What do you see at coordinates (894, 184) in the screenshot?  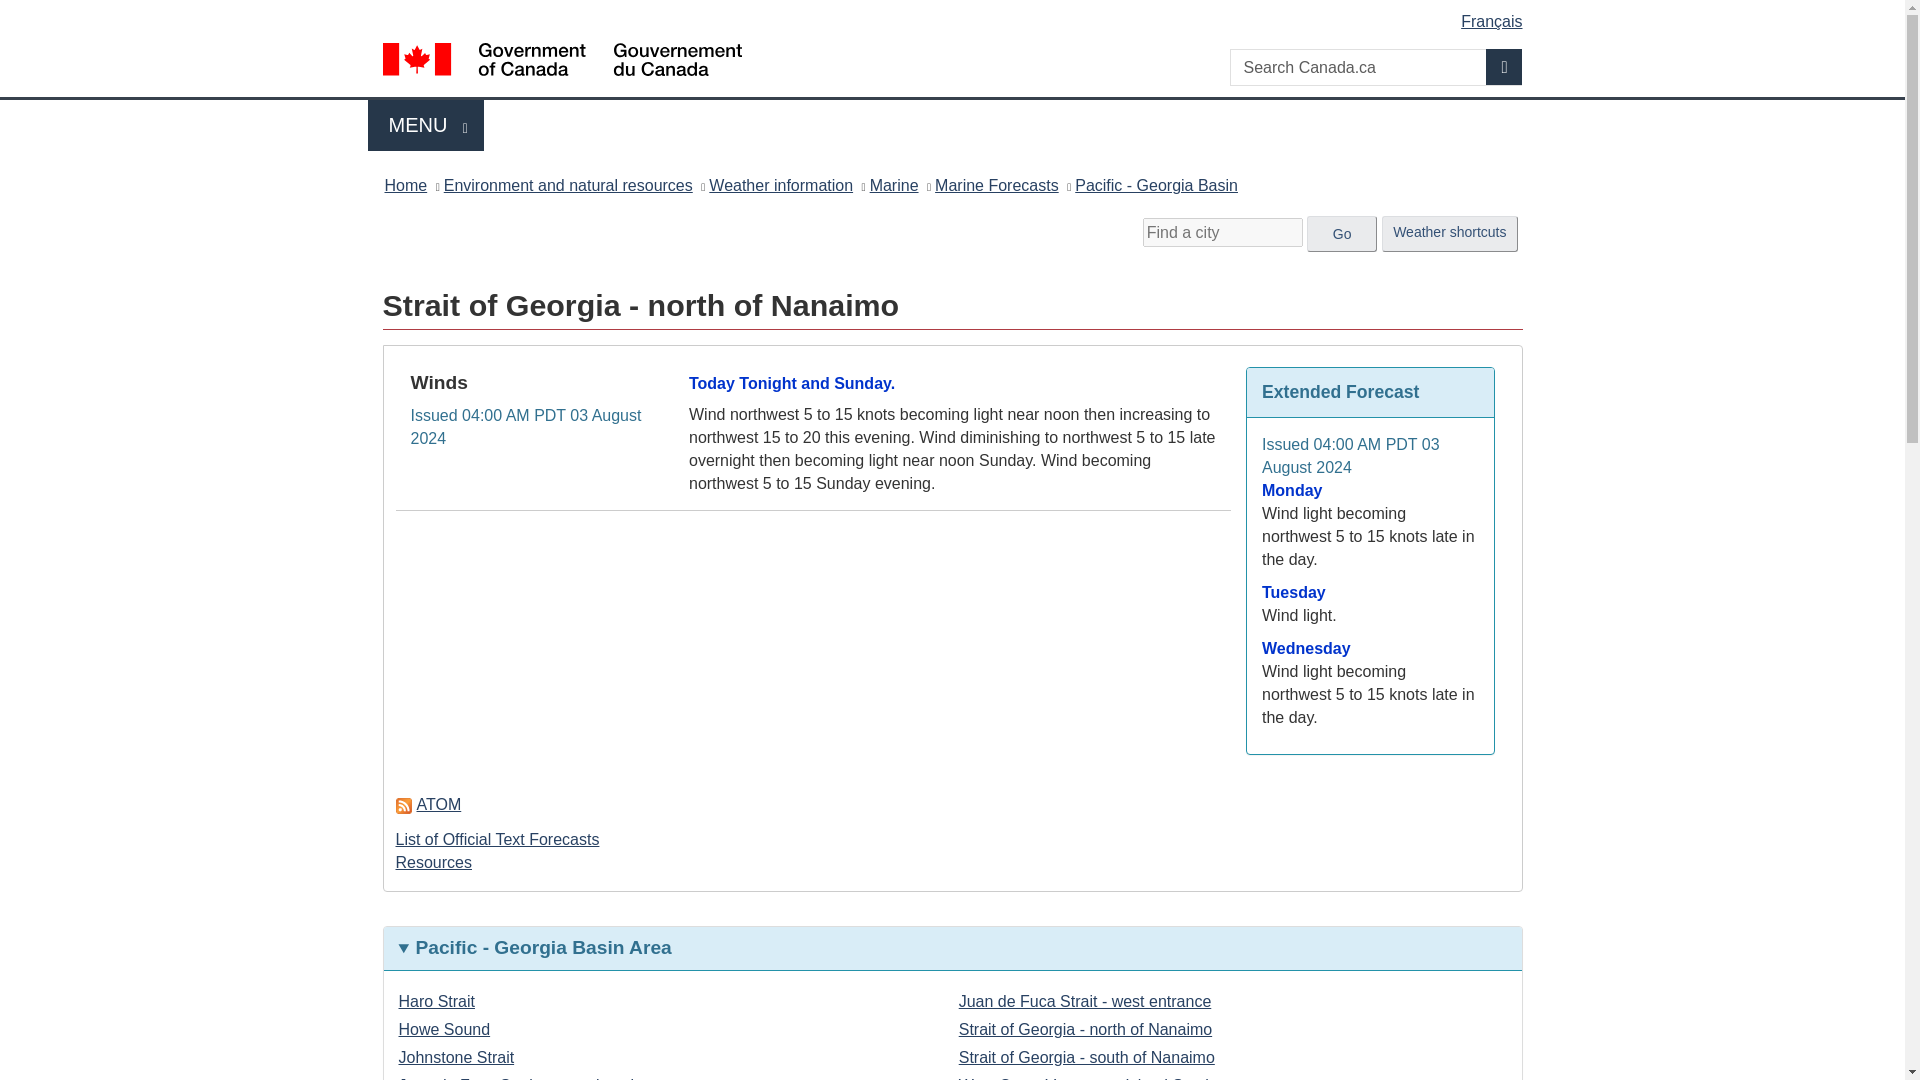 I see `List of Official Text Forecasts` at bounding box center [894, 184].